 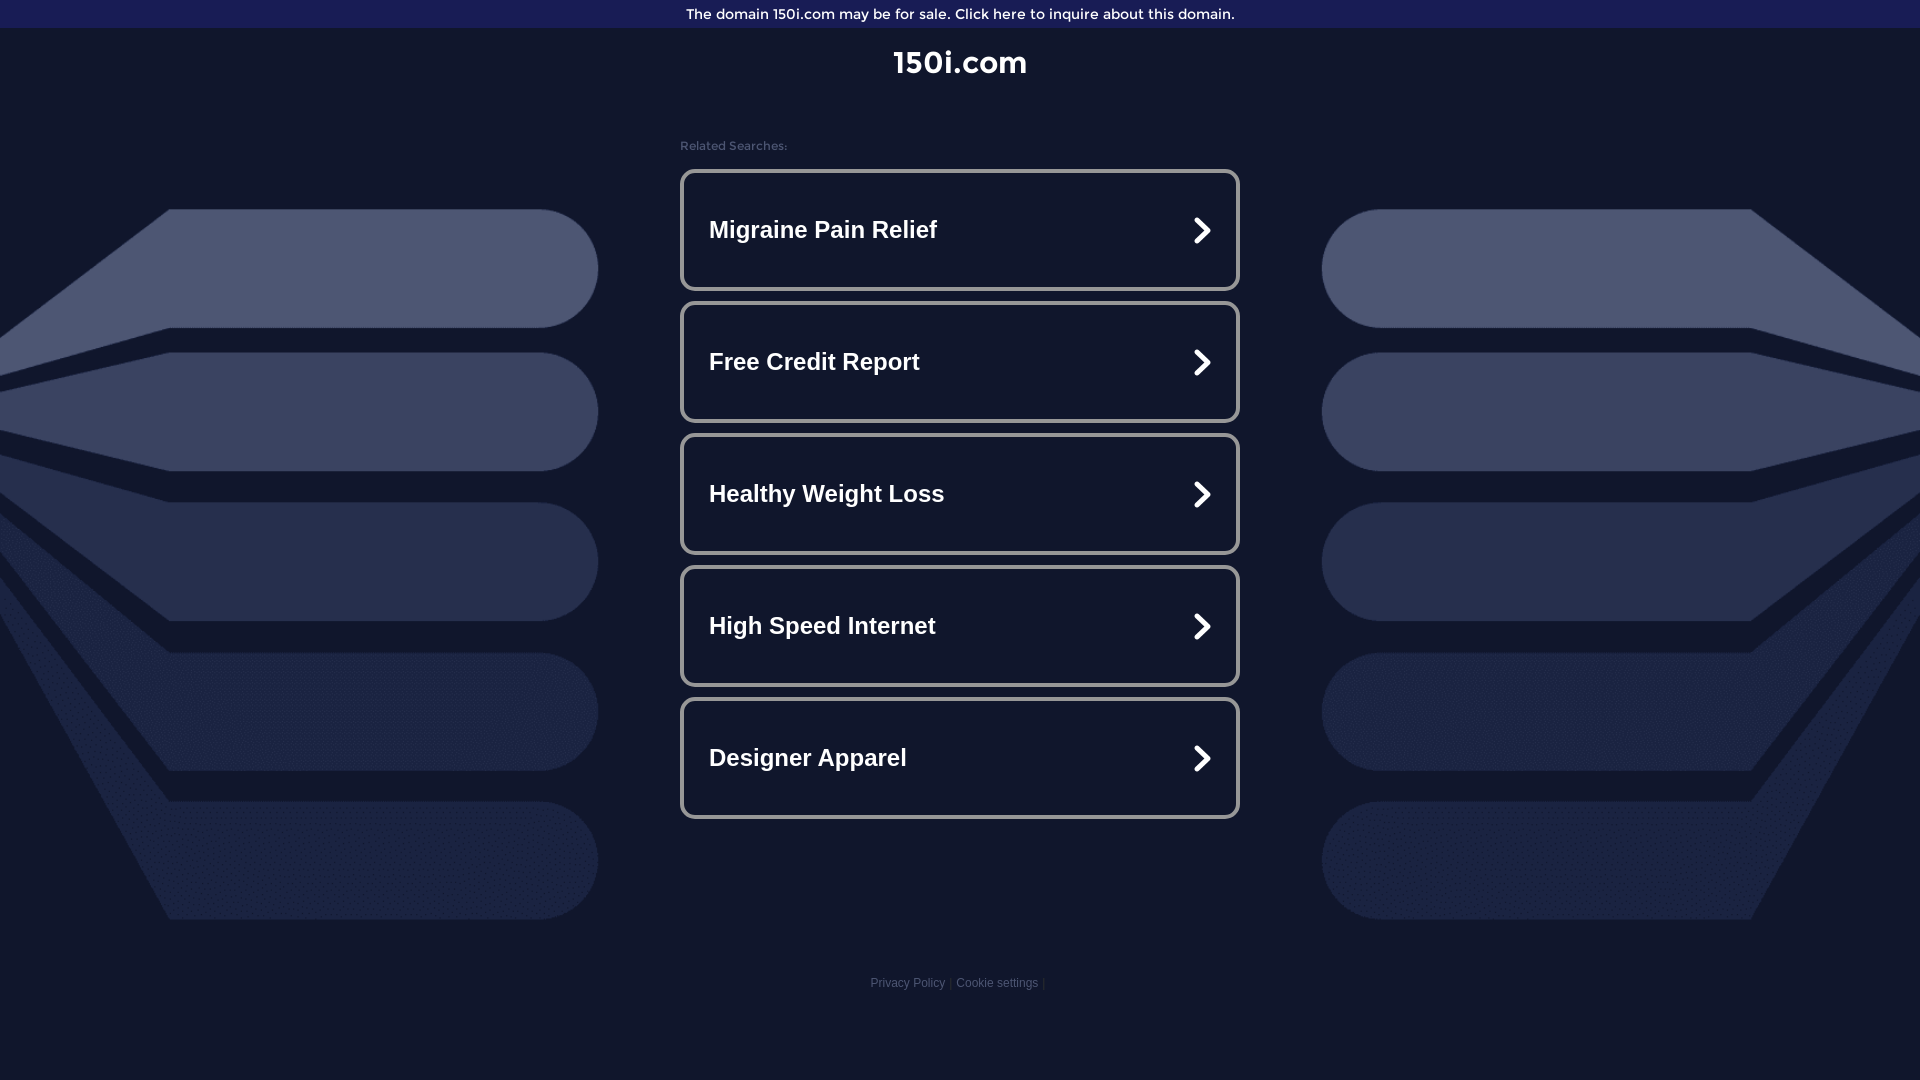 What do you see at coordinates (960, 626) in the screenshot?
I see `High Speed Internet` at bounding box center [960, 626].